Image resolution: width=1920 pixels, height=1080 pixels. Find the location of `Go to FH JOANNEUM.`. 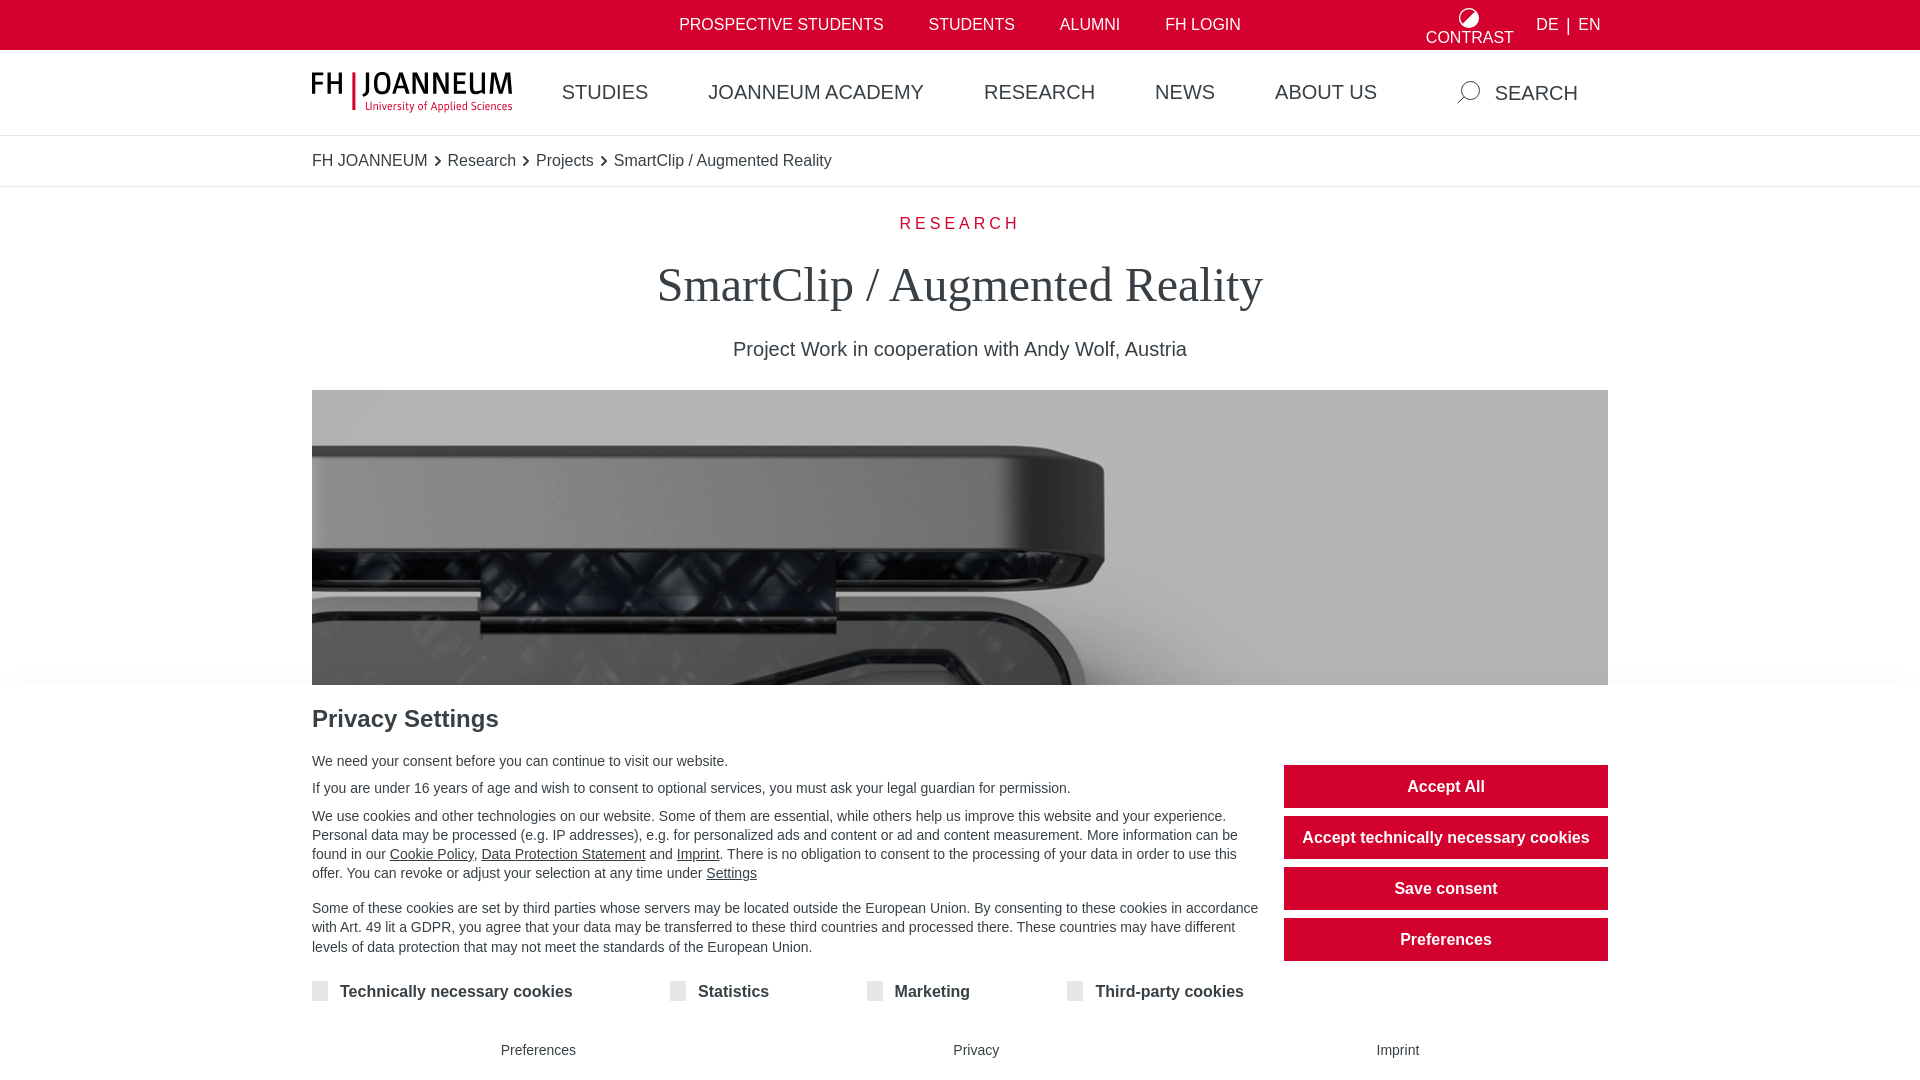

Go to FH JOANNEUM. is located at coordinates (370, 160).